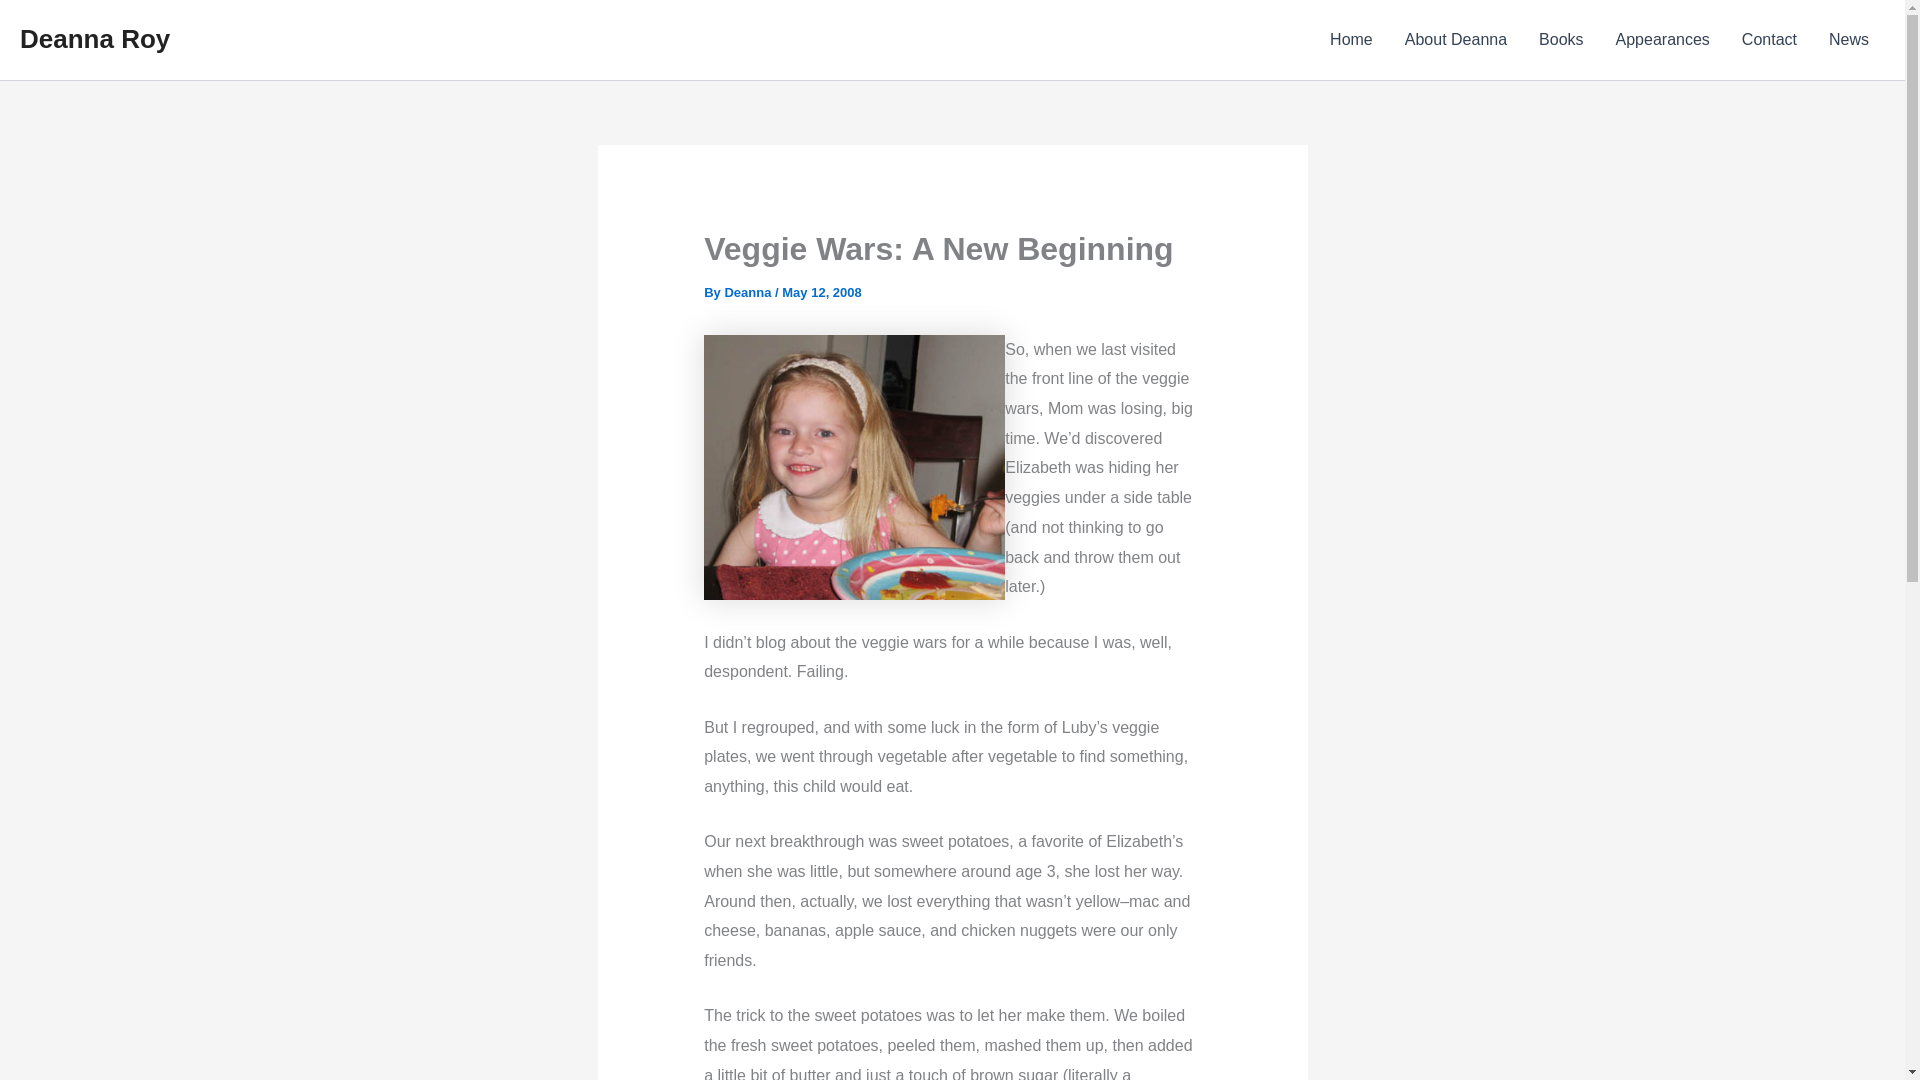 The image size is (1920, 1080). I want to click on Books, so click(1560, 40).